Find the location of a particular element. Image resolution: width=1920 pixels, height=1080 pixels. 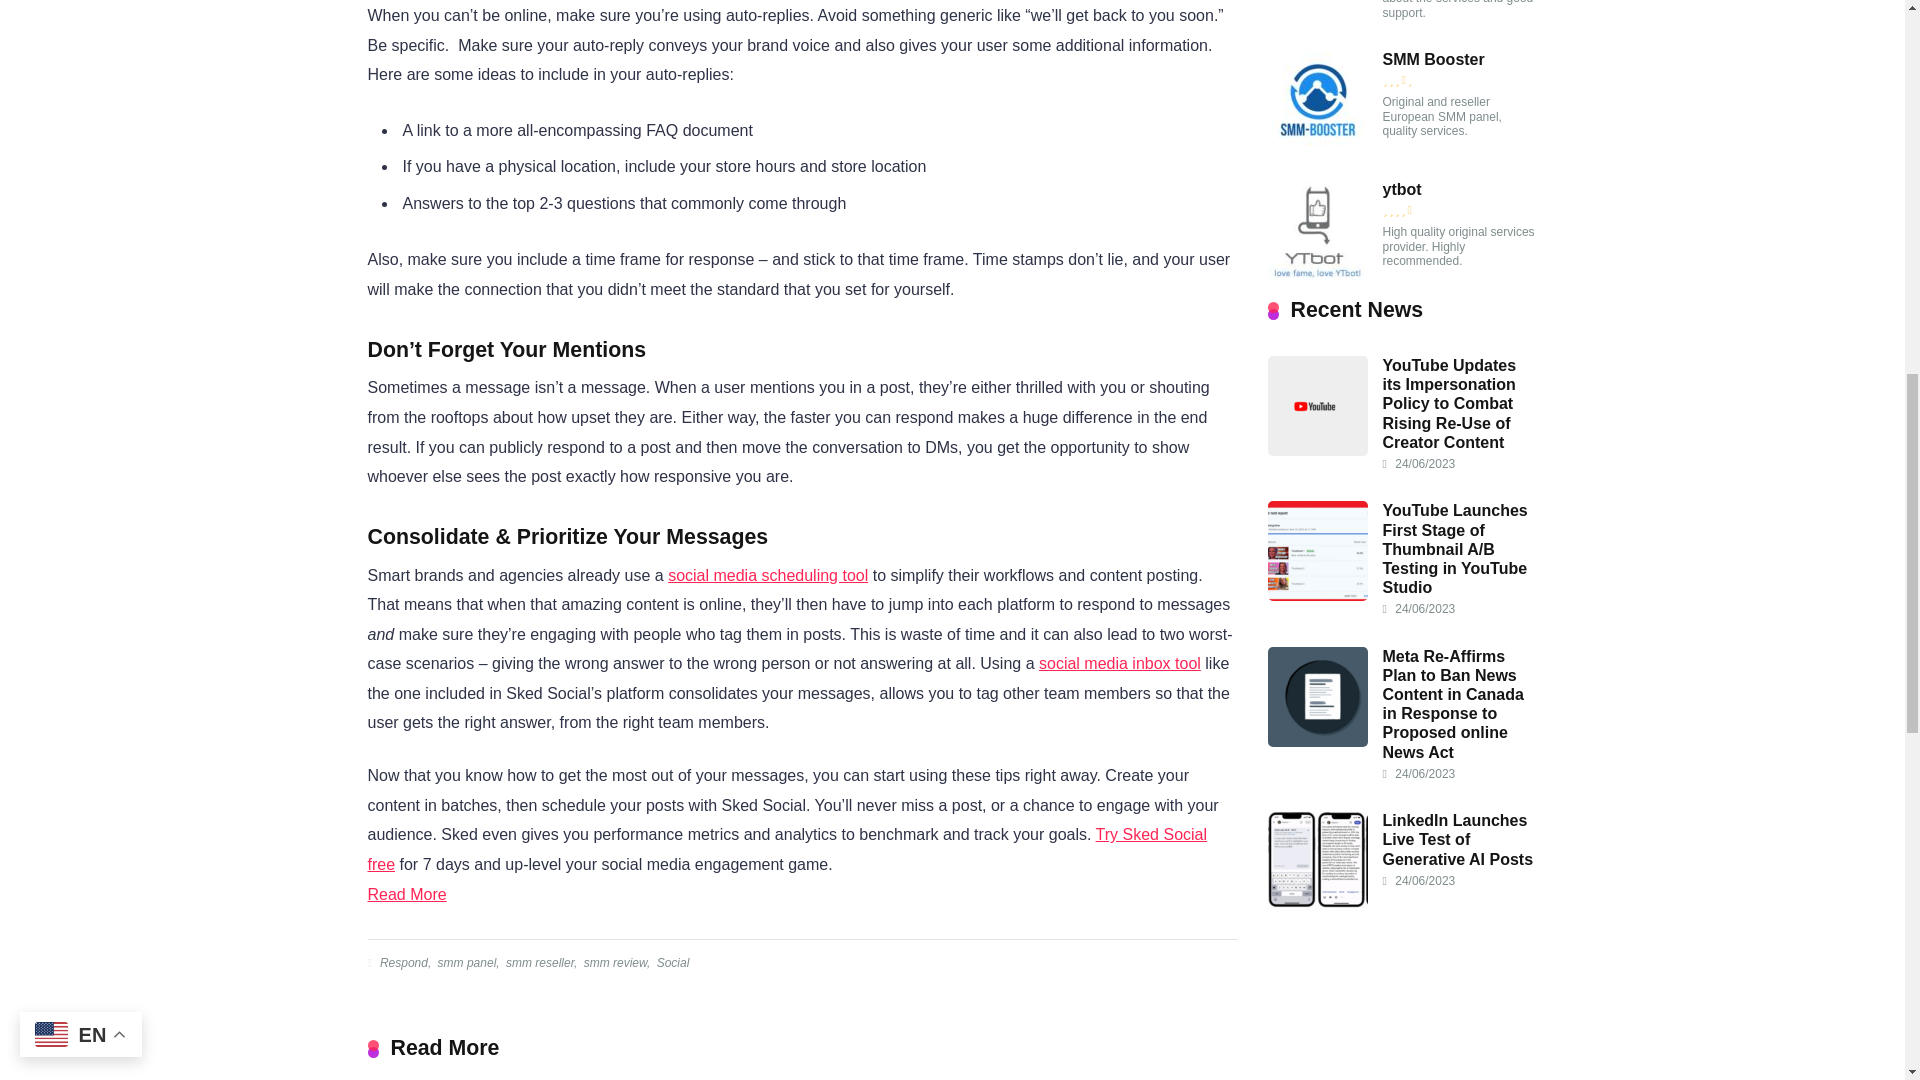

social media scheduling tool is located at coordinates (768, 576).